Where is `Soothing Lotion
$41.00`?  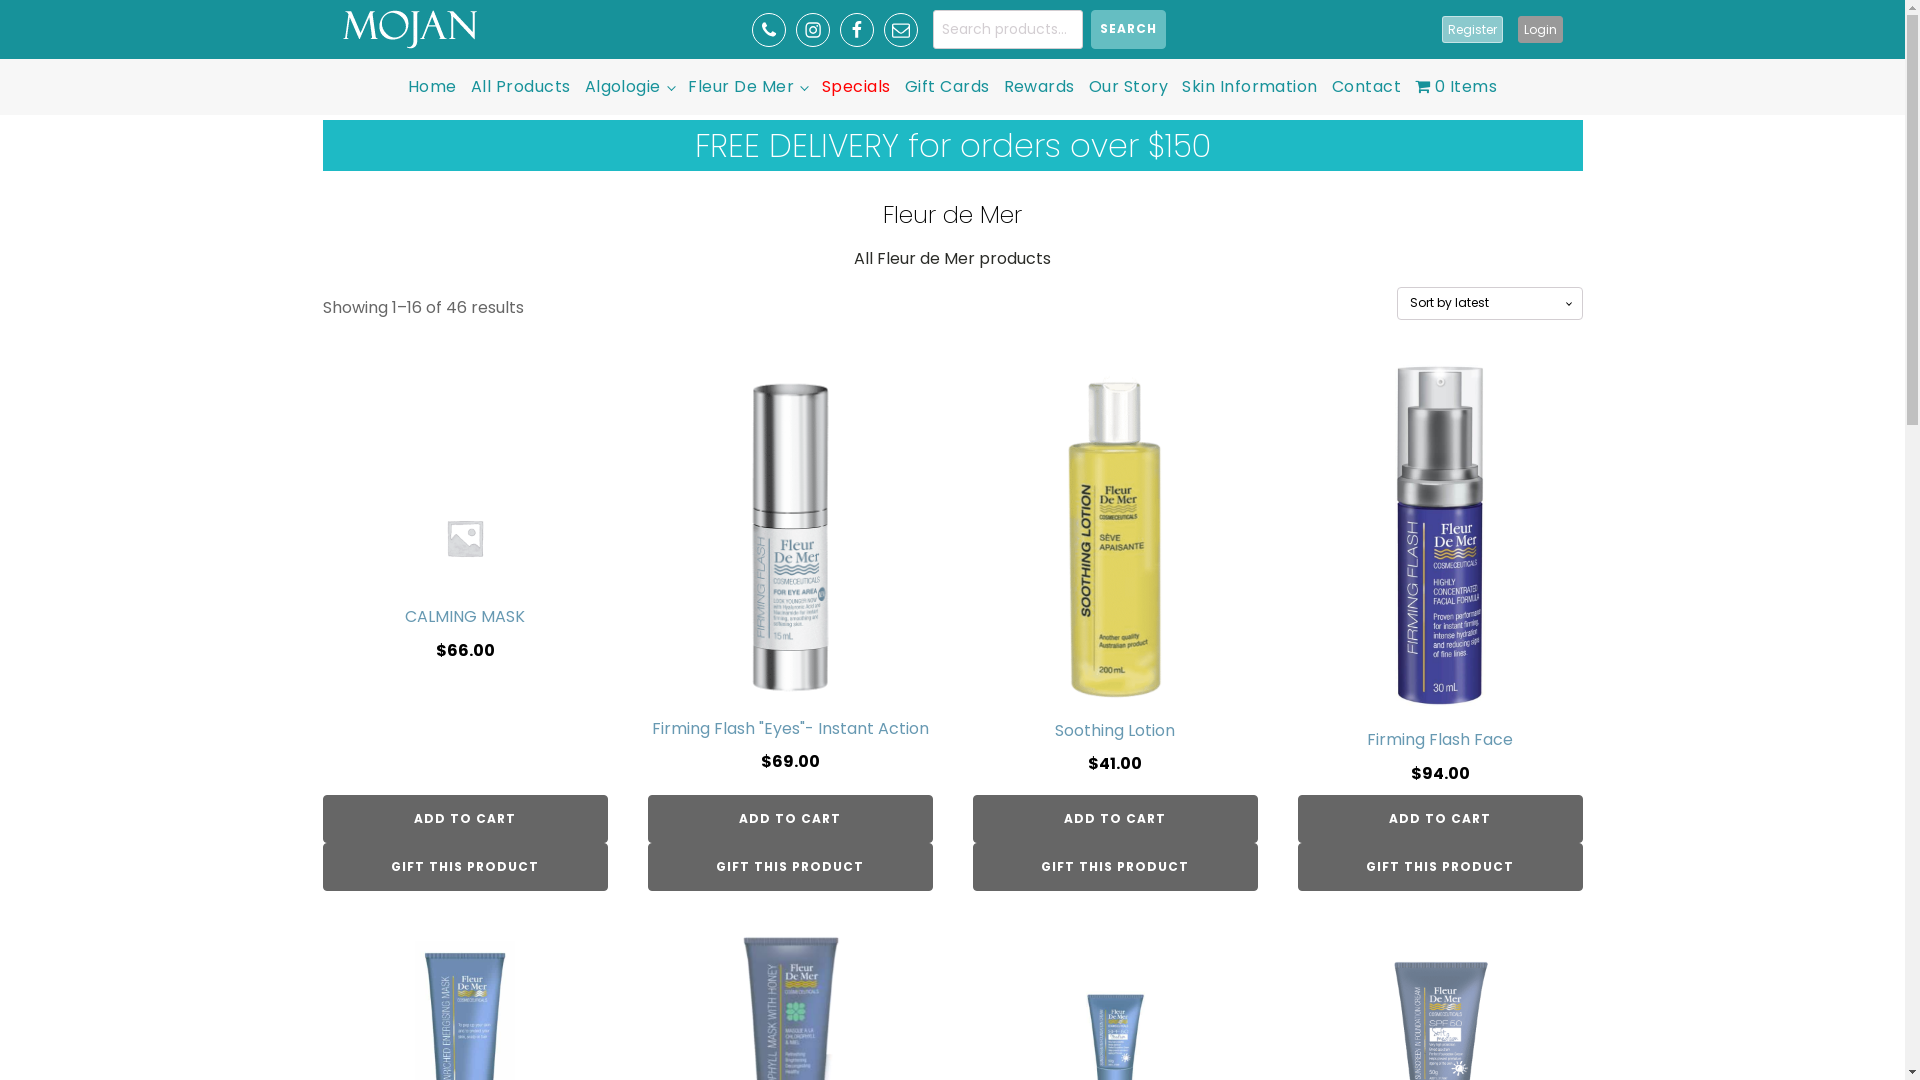 Soothing Lotion
$41.00 is located at coordinates (1114, 580).